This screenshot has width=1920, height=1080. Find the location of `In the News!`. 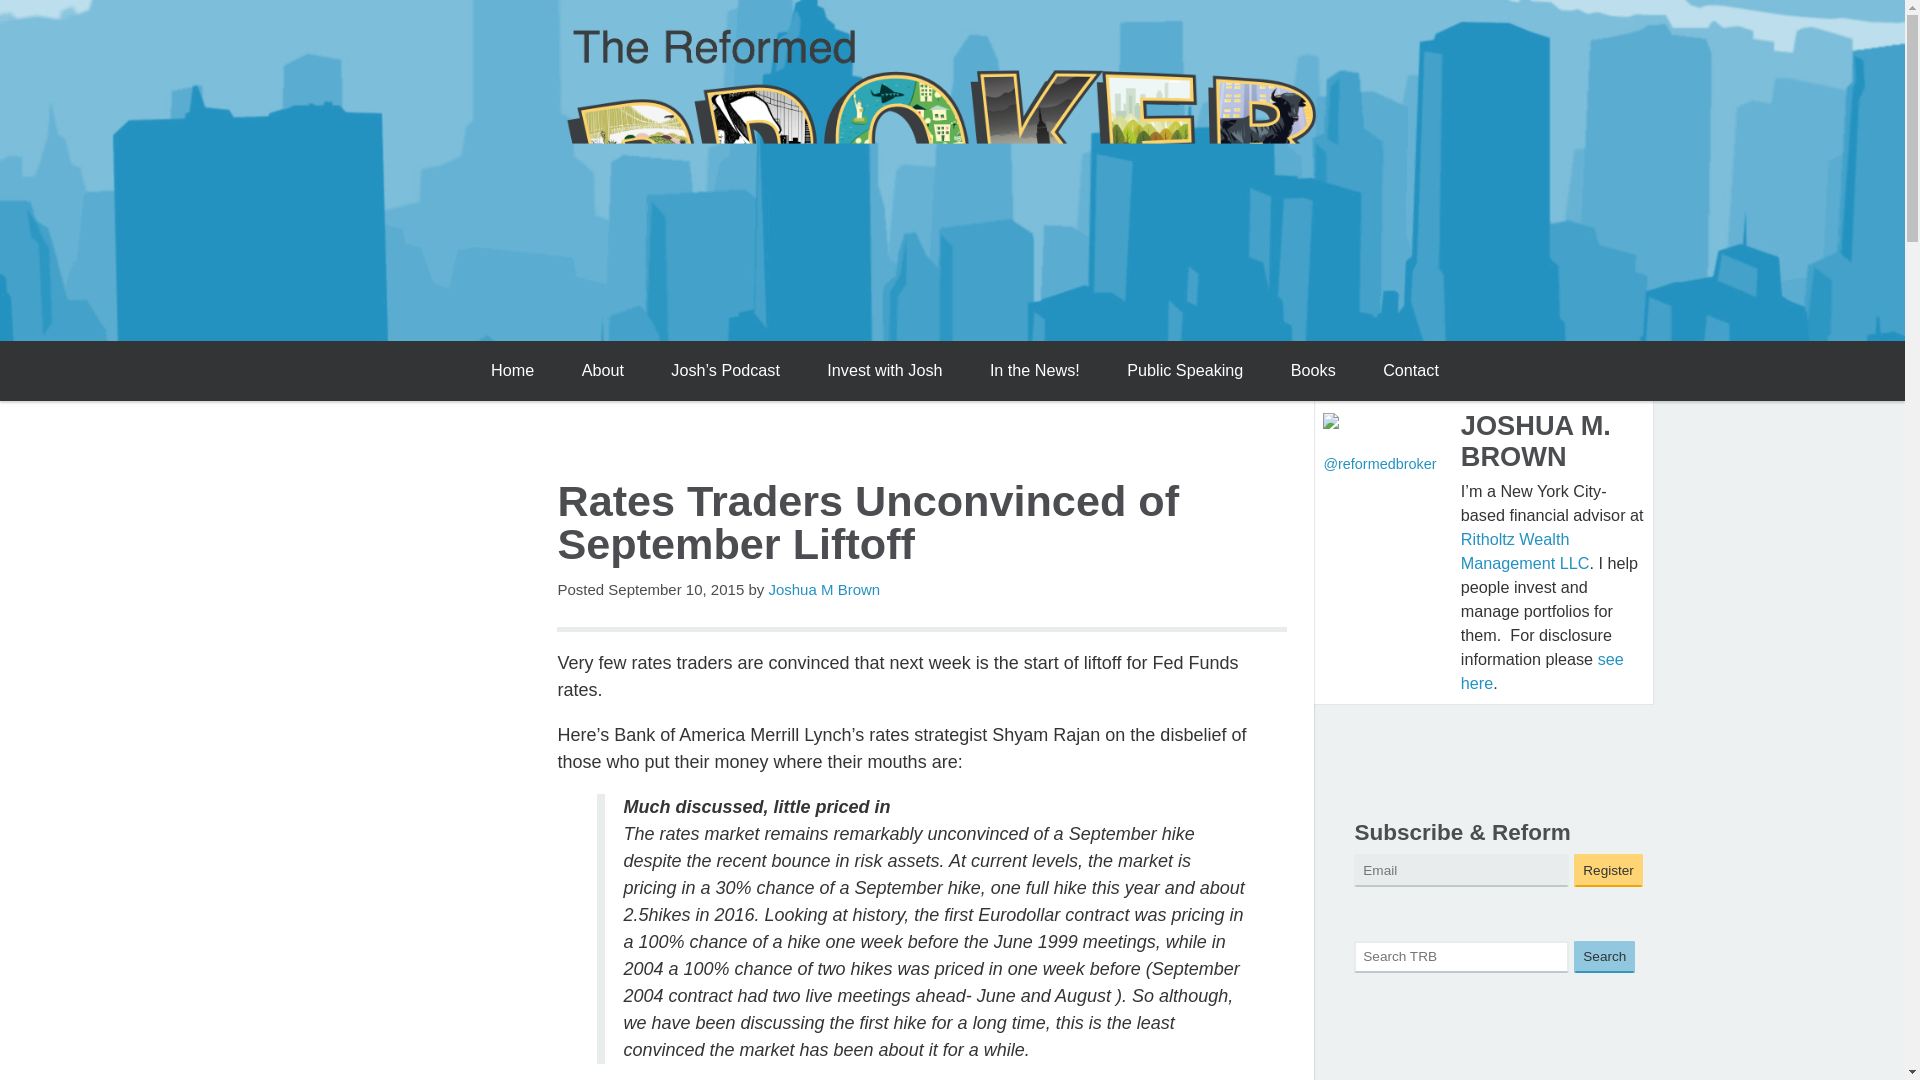

In the News! is located at coordinates (1034, 370).